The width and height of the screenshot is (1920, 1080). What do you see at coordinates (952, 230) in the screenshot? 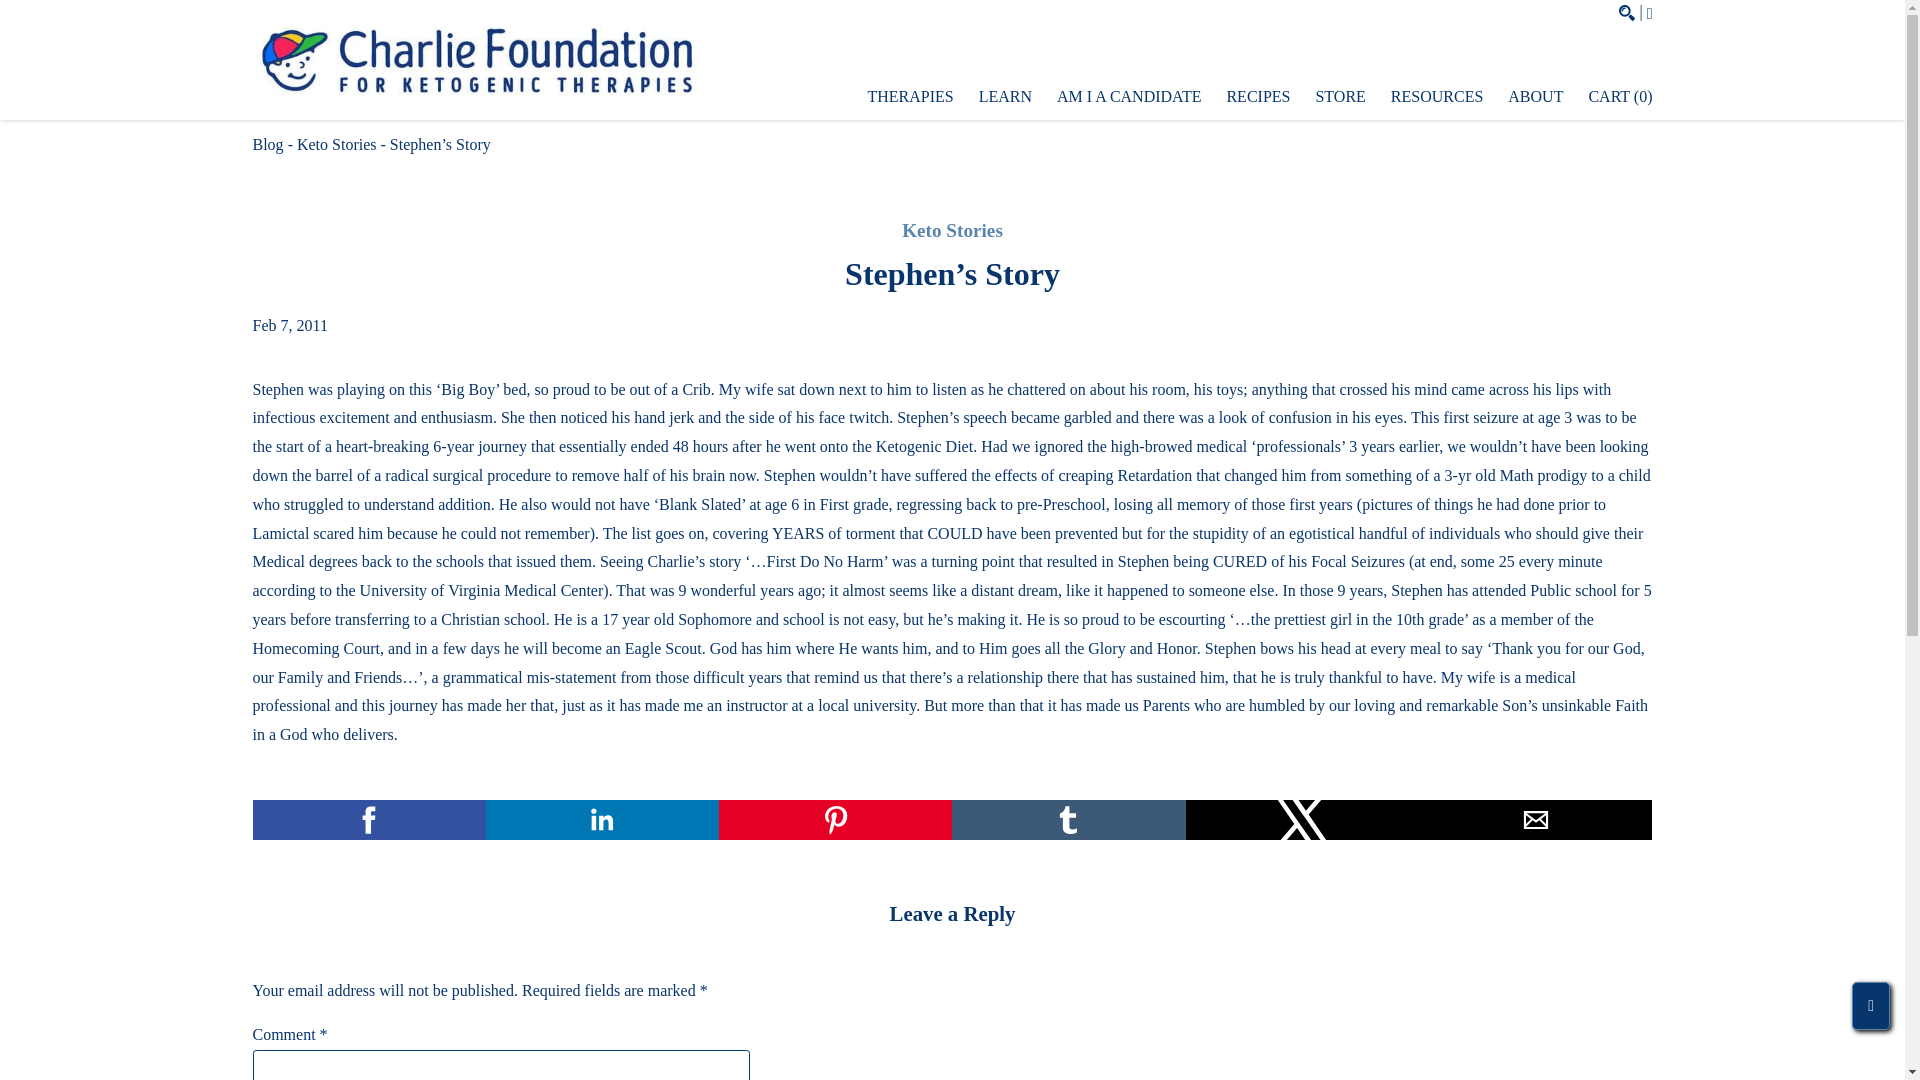
I see `Keto Stories` at bounding box center [952, 230].